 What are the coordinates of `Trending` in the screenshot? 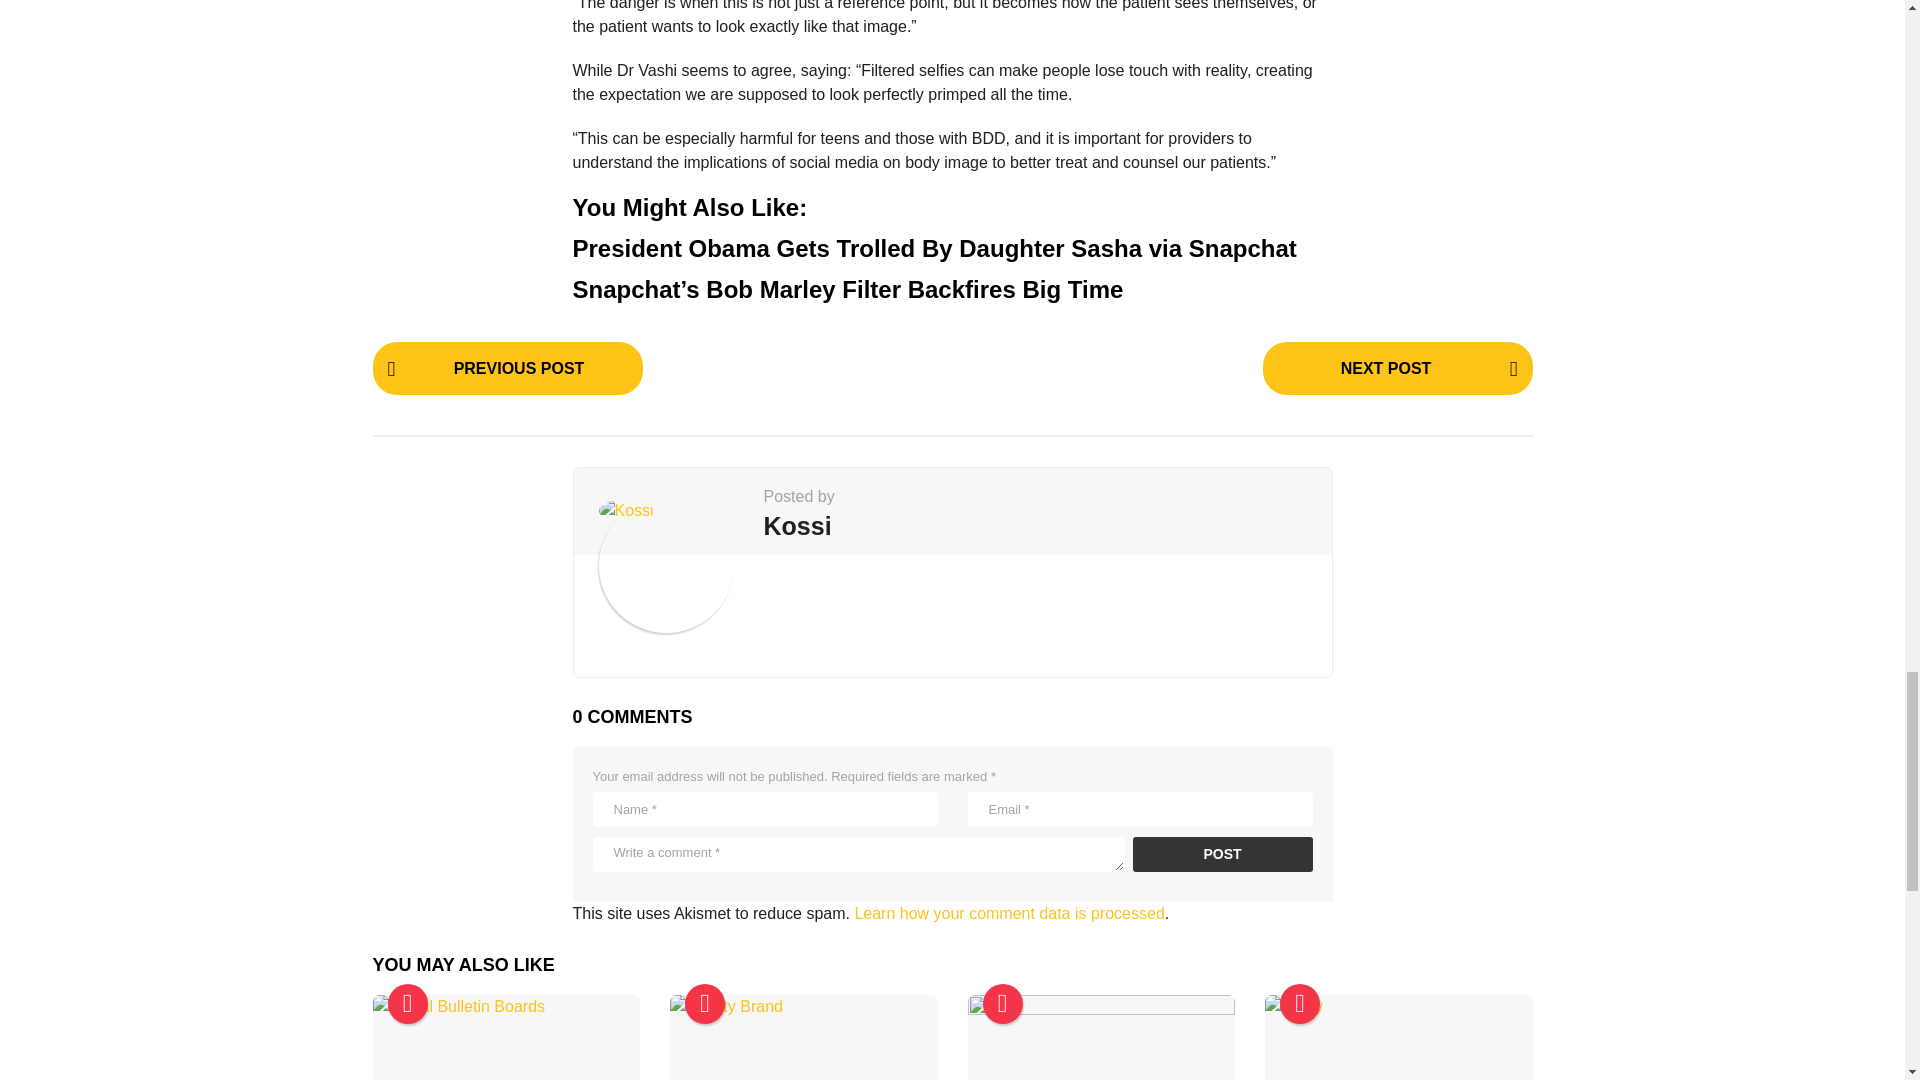 It's located at (408, 1003).